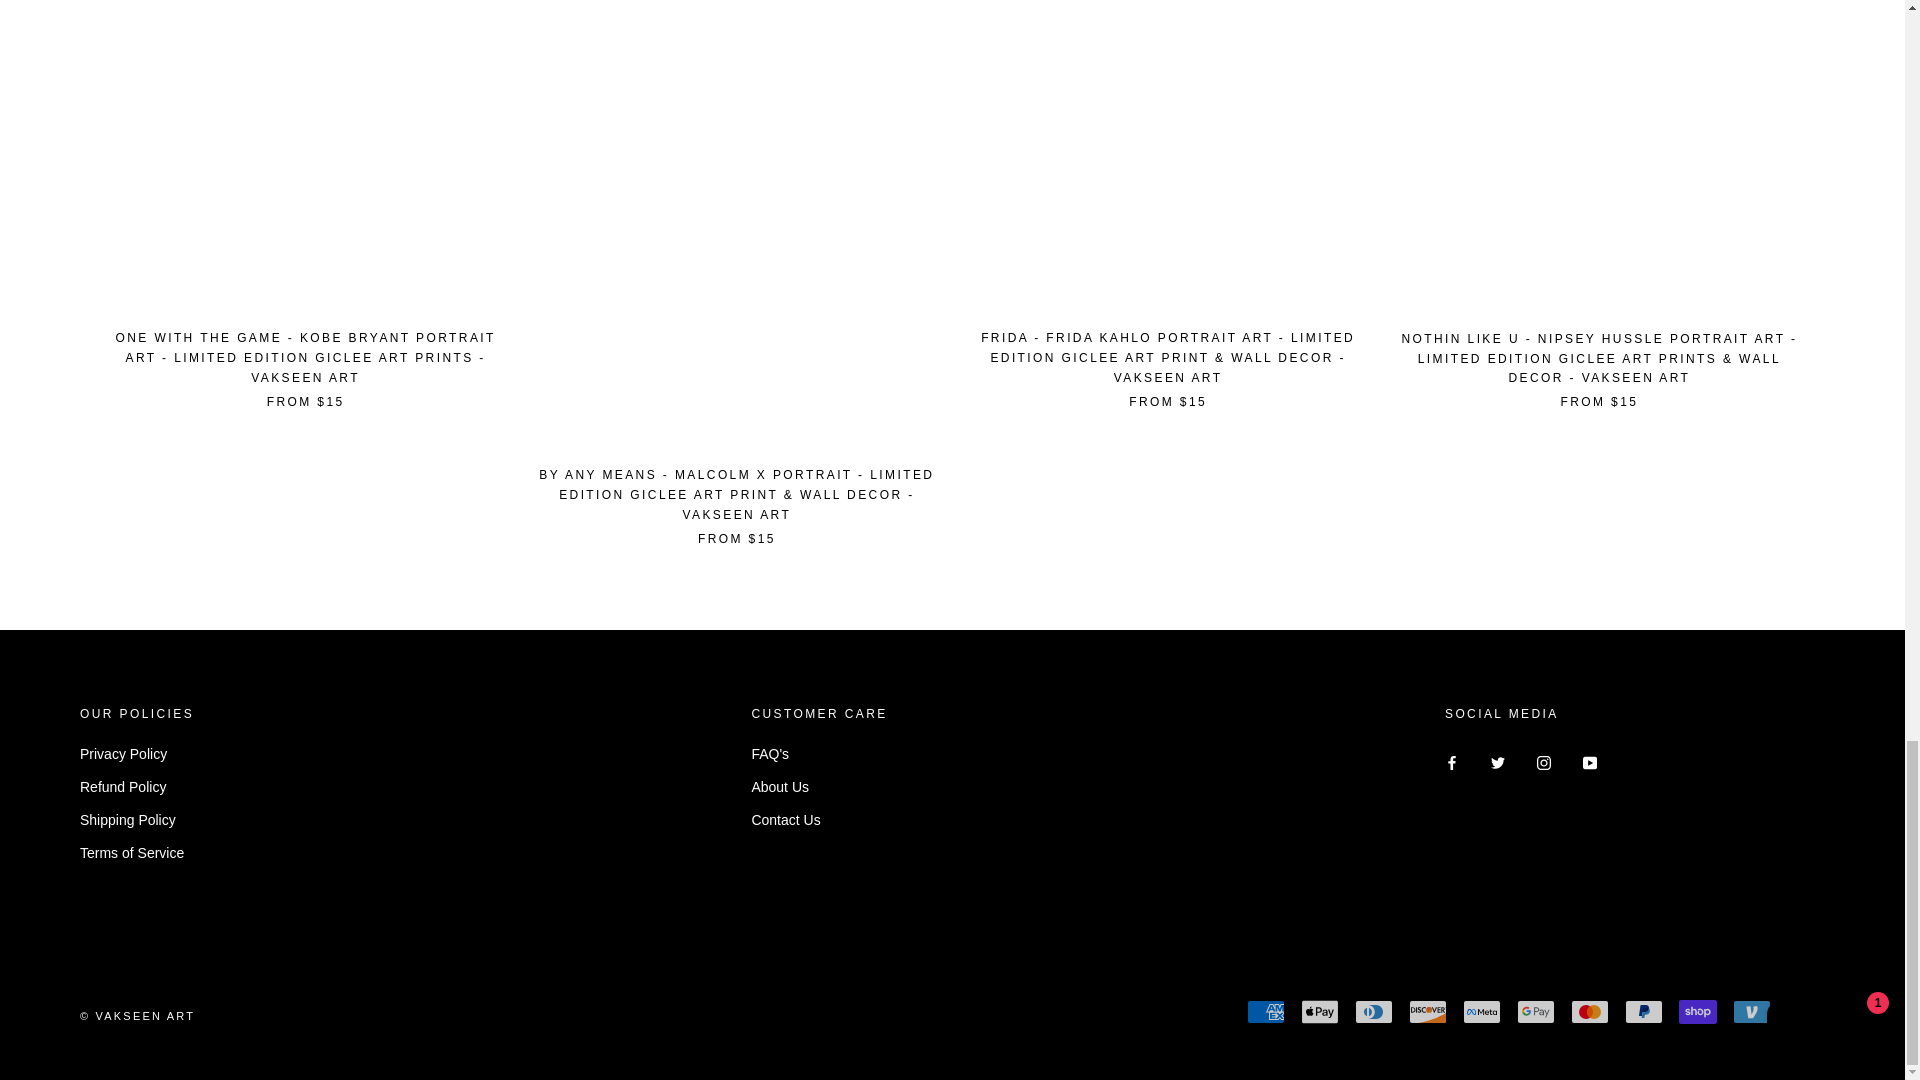 This screenshot has width=1920, height=1080. Describe the element at coordinates (1265, 1012) in the screenshot. I see `American Express` at that location.